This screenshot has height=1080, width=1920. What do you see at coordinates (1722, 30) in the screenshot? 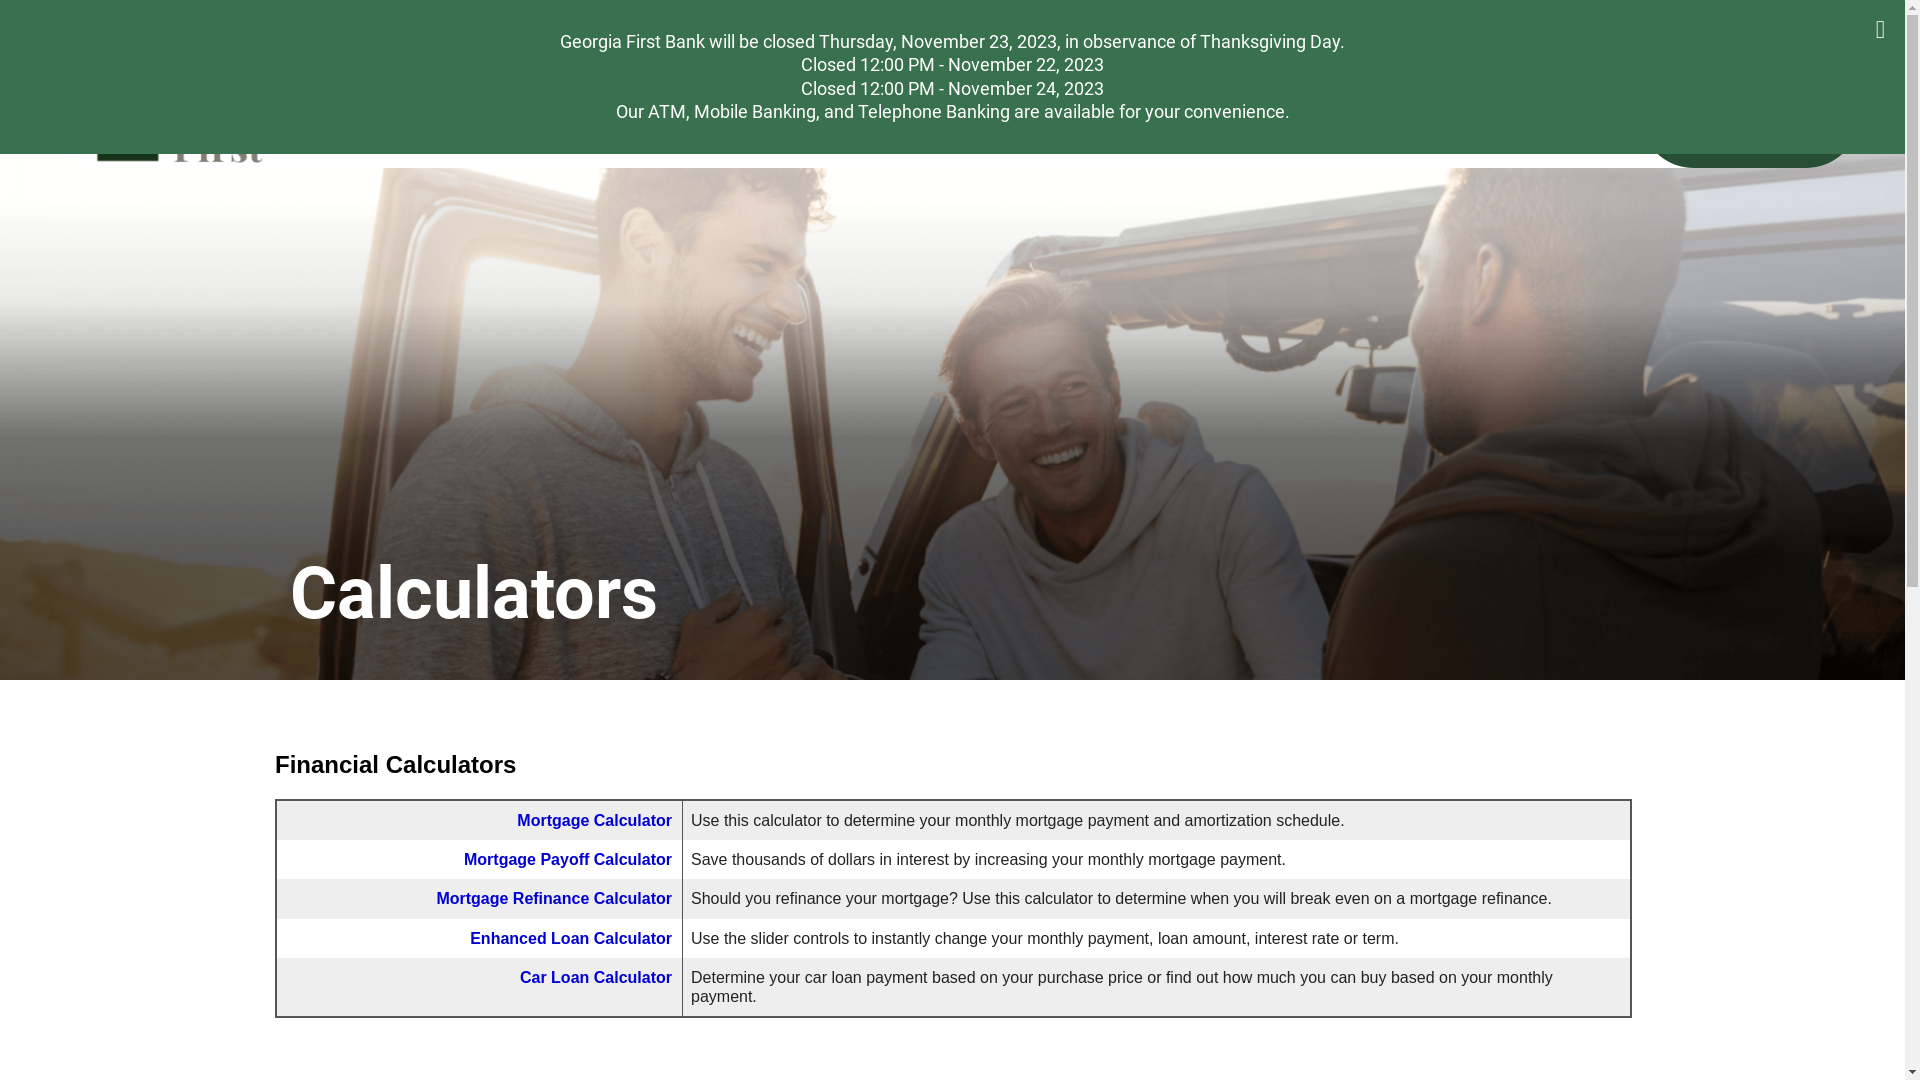
I see `Careers` at bounding box center [1722, 30].